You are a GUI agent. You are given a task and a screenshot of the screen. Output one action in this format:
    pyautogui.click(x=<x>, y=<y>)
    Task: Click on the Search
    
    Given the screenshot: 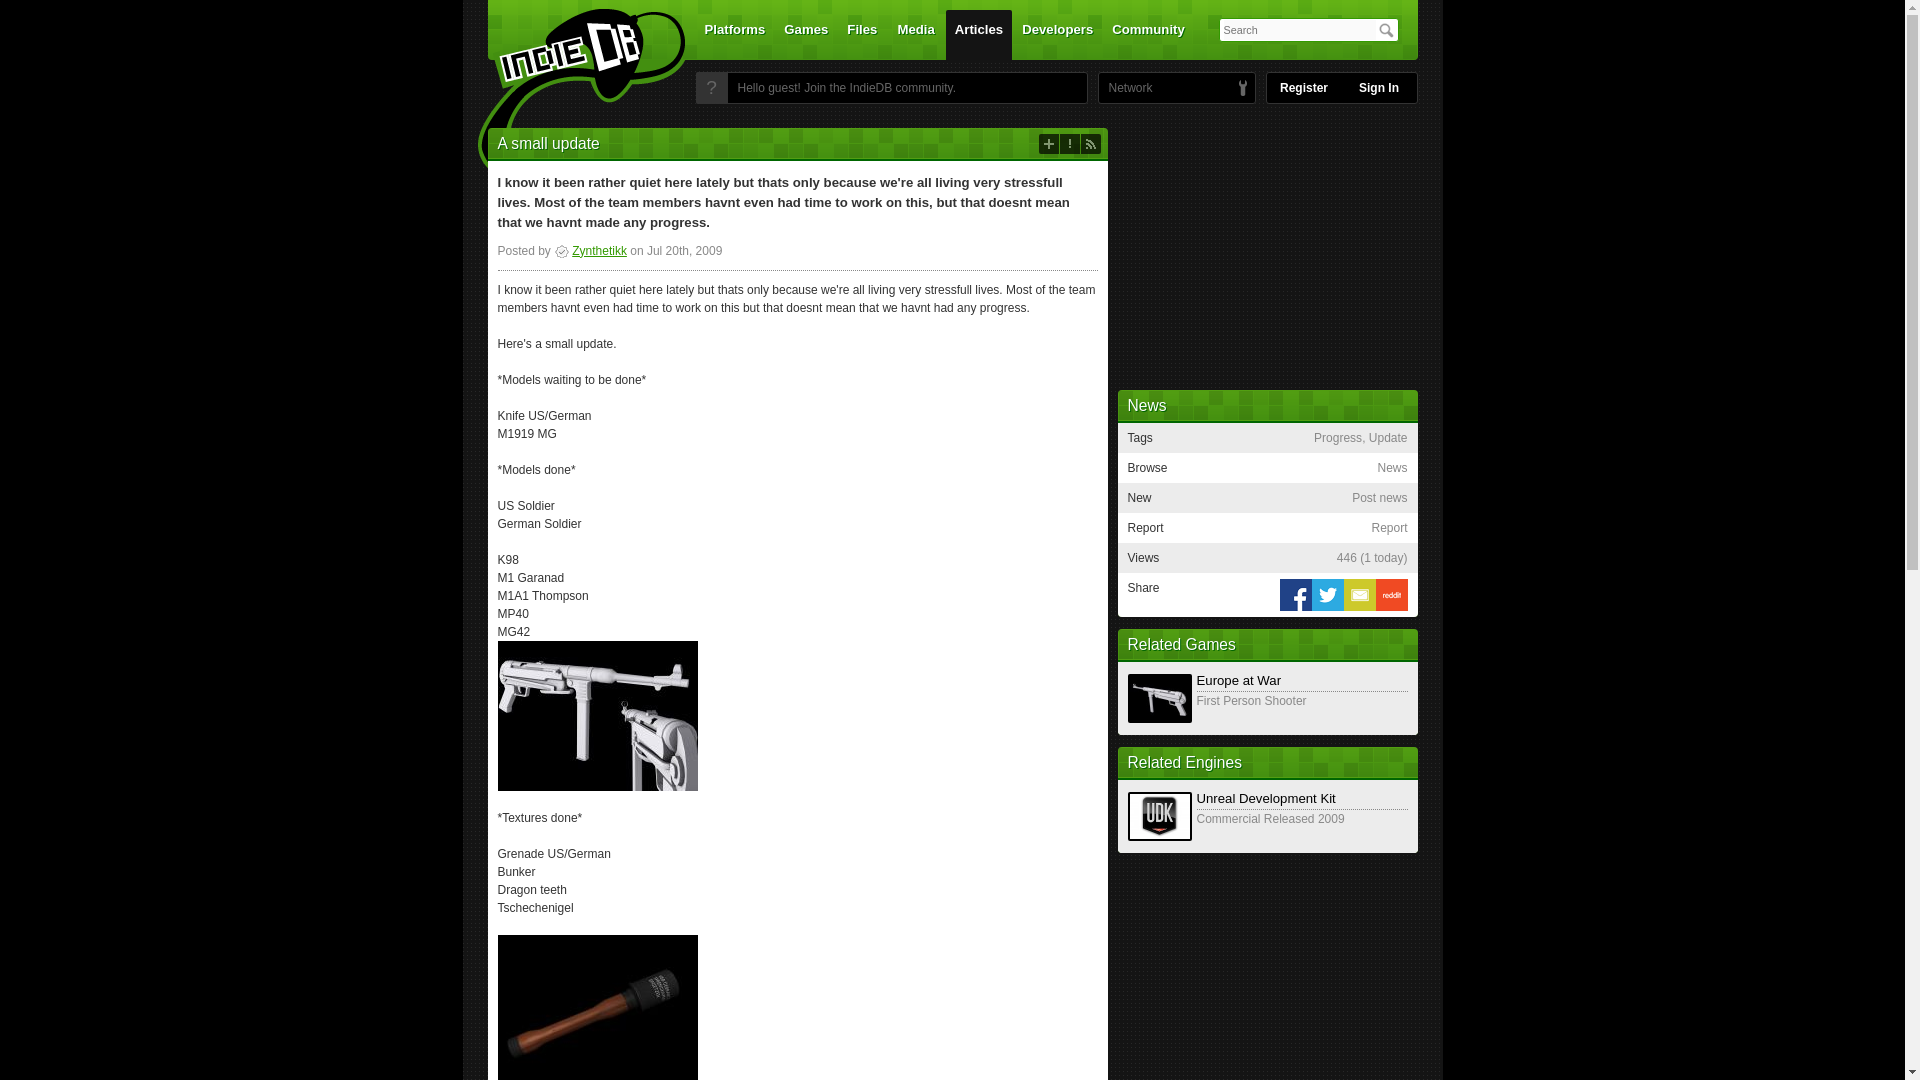 What is the action you would take?
    pyautogui.click(x=1386, y=30)
    